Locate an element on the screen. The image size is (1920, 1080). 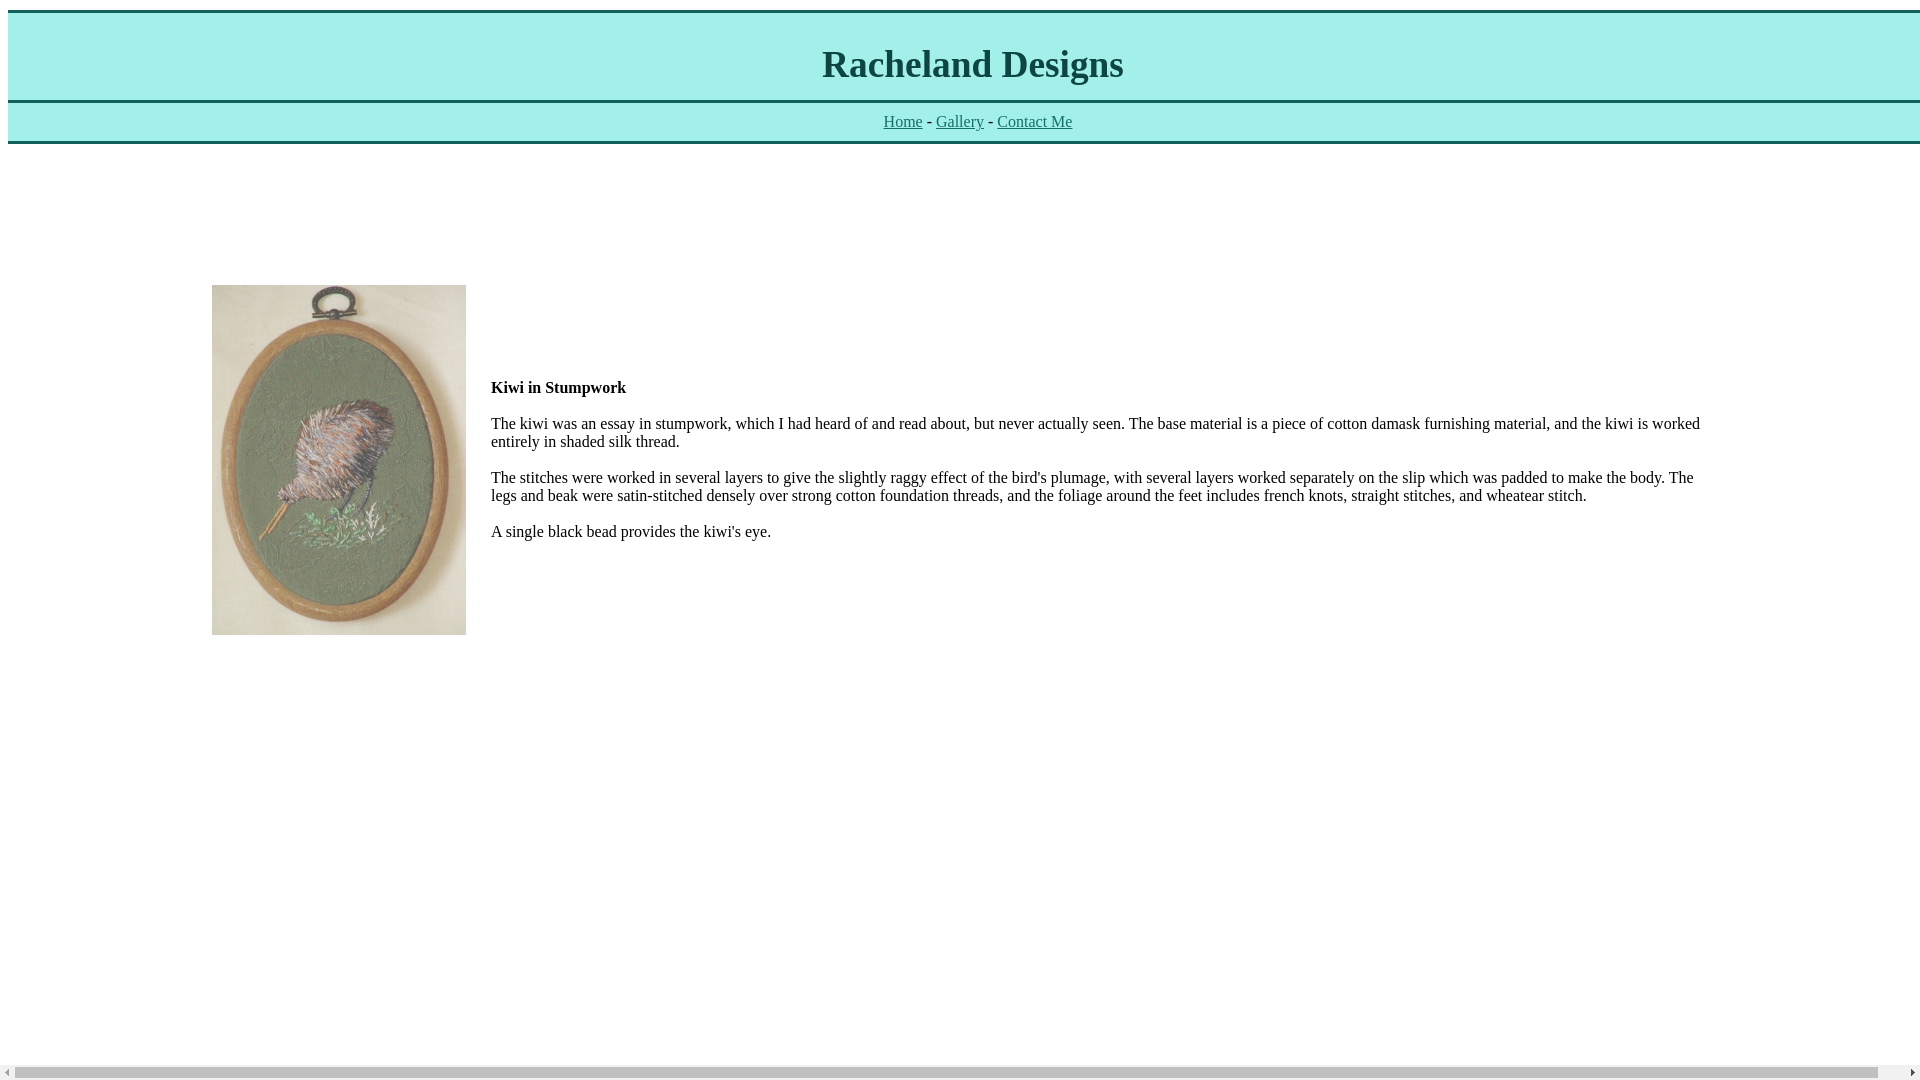
Home is located at coordinates (903, 121).